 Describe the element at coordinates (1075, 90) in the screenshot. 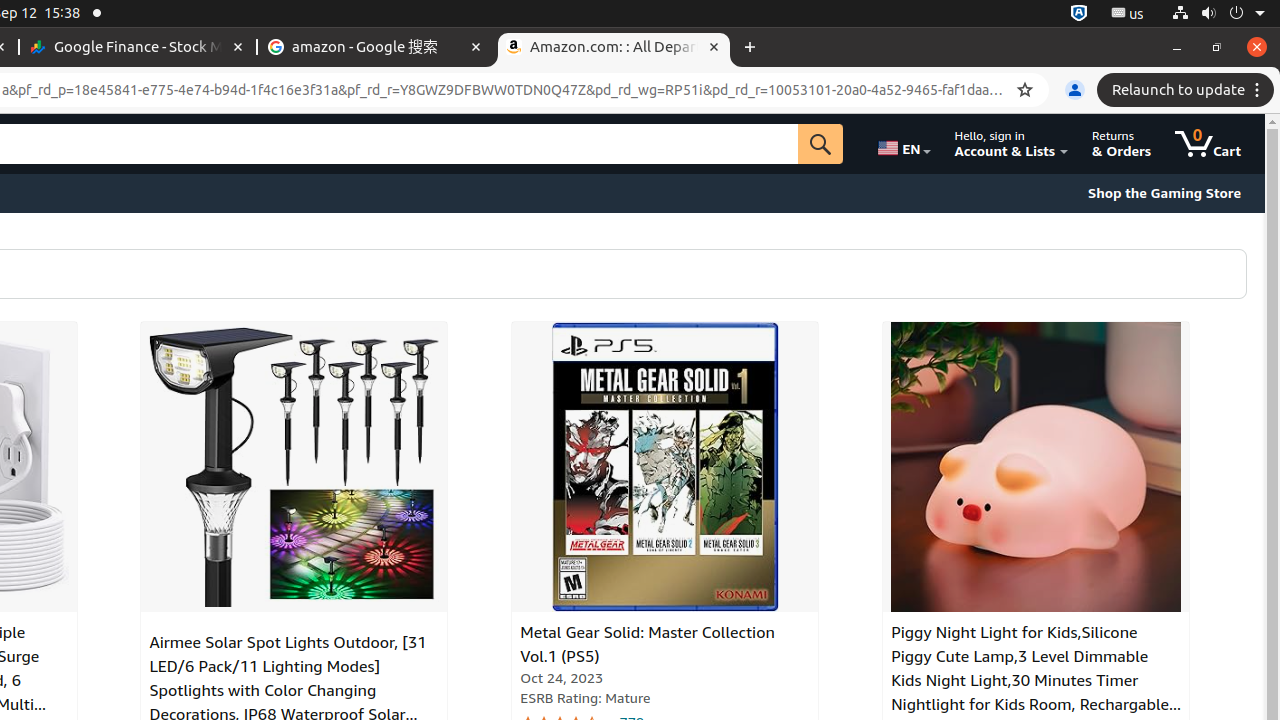

I see `You` at that location.